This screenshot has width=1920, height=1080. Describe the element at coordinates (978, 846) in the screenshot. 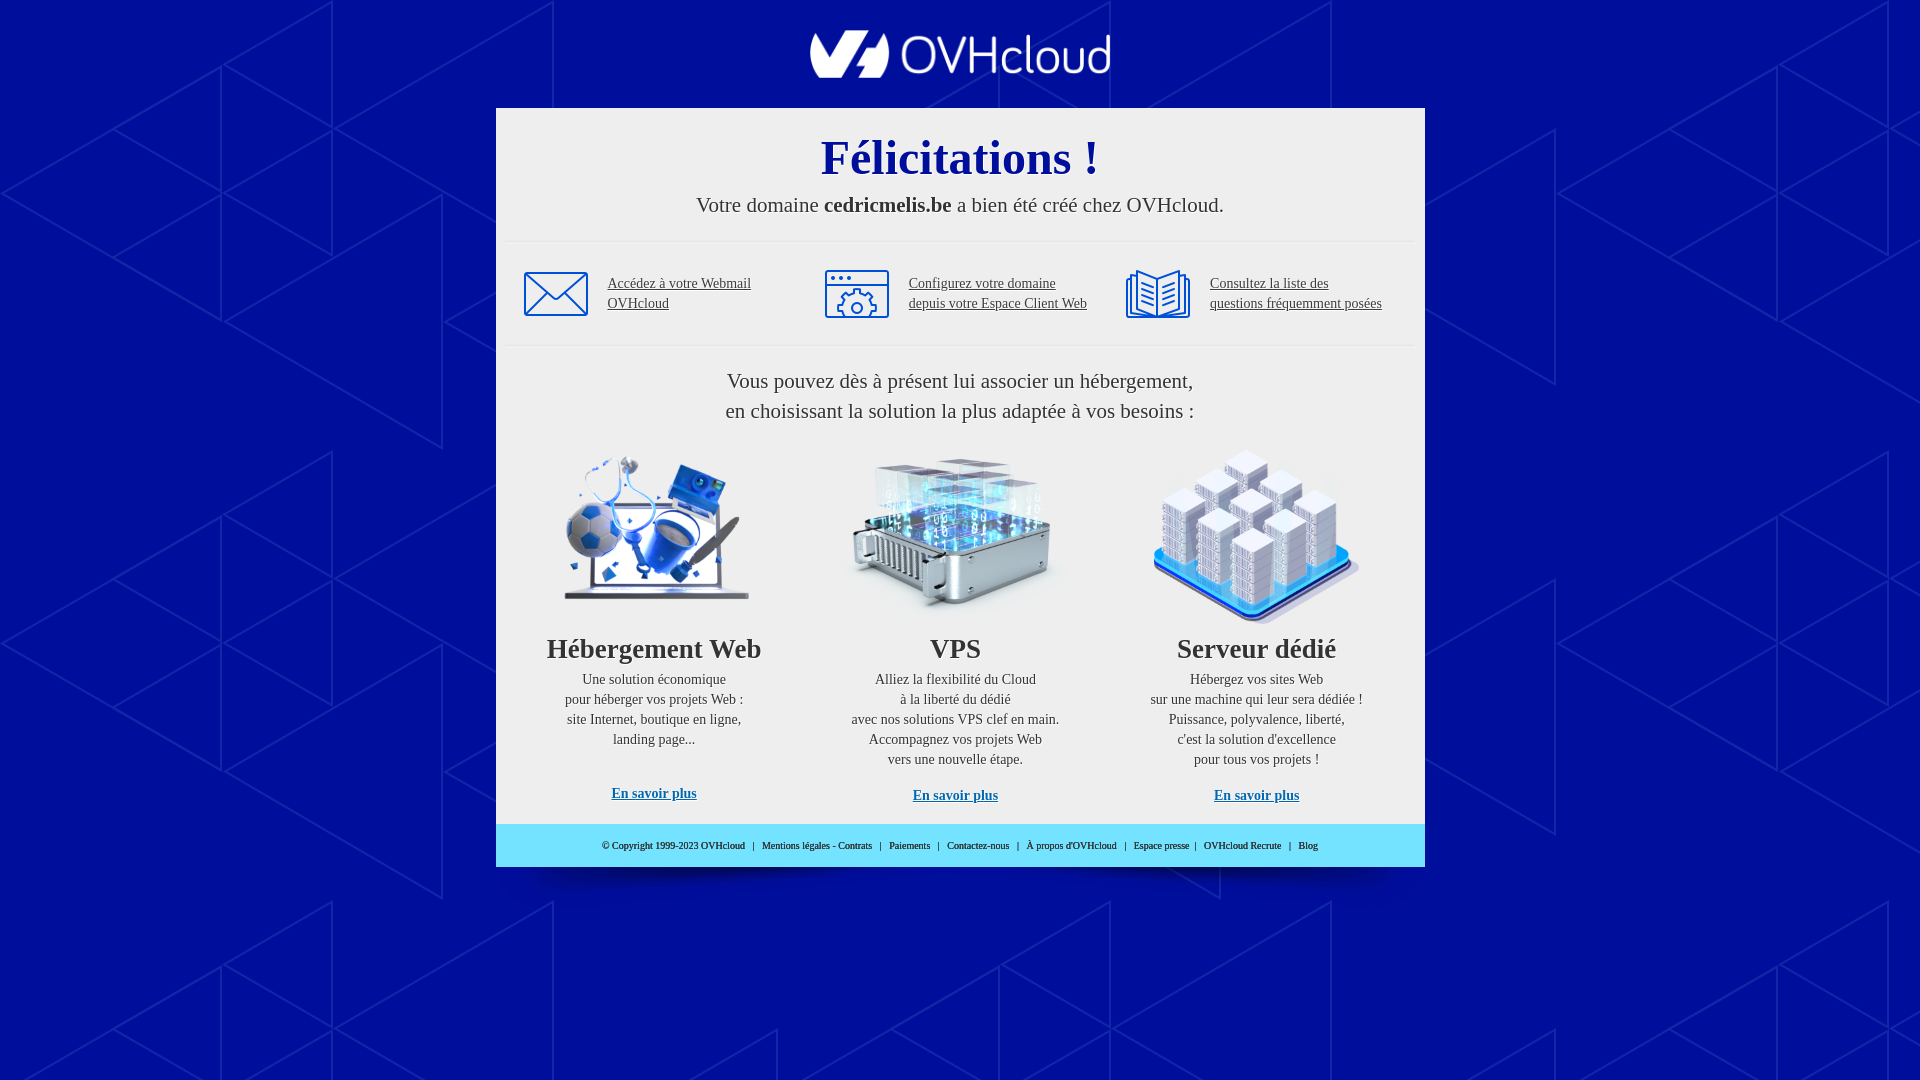

I see `Contactez-nous` at that location.